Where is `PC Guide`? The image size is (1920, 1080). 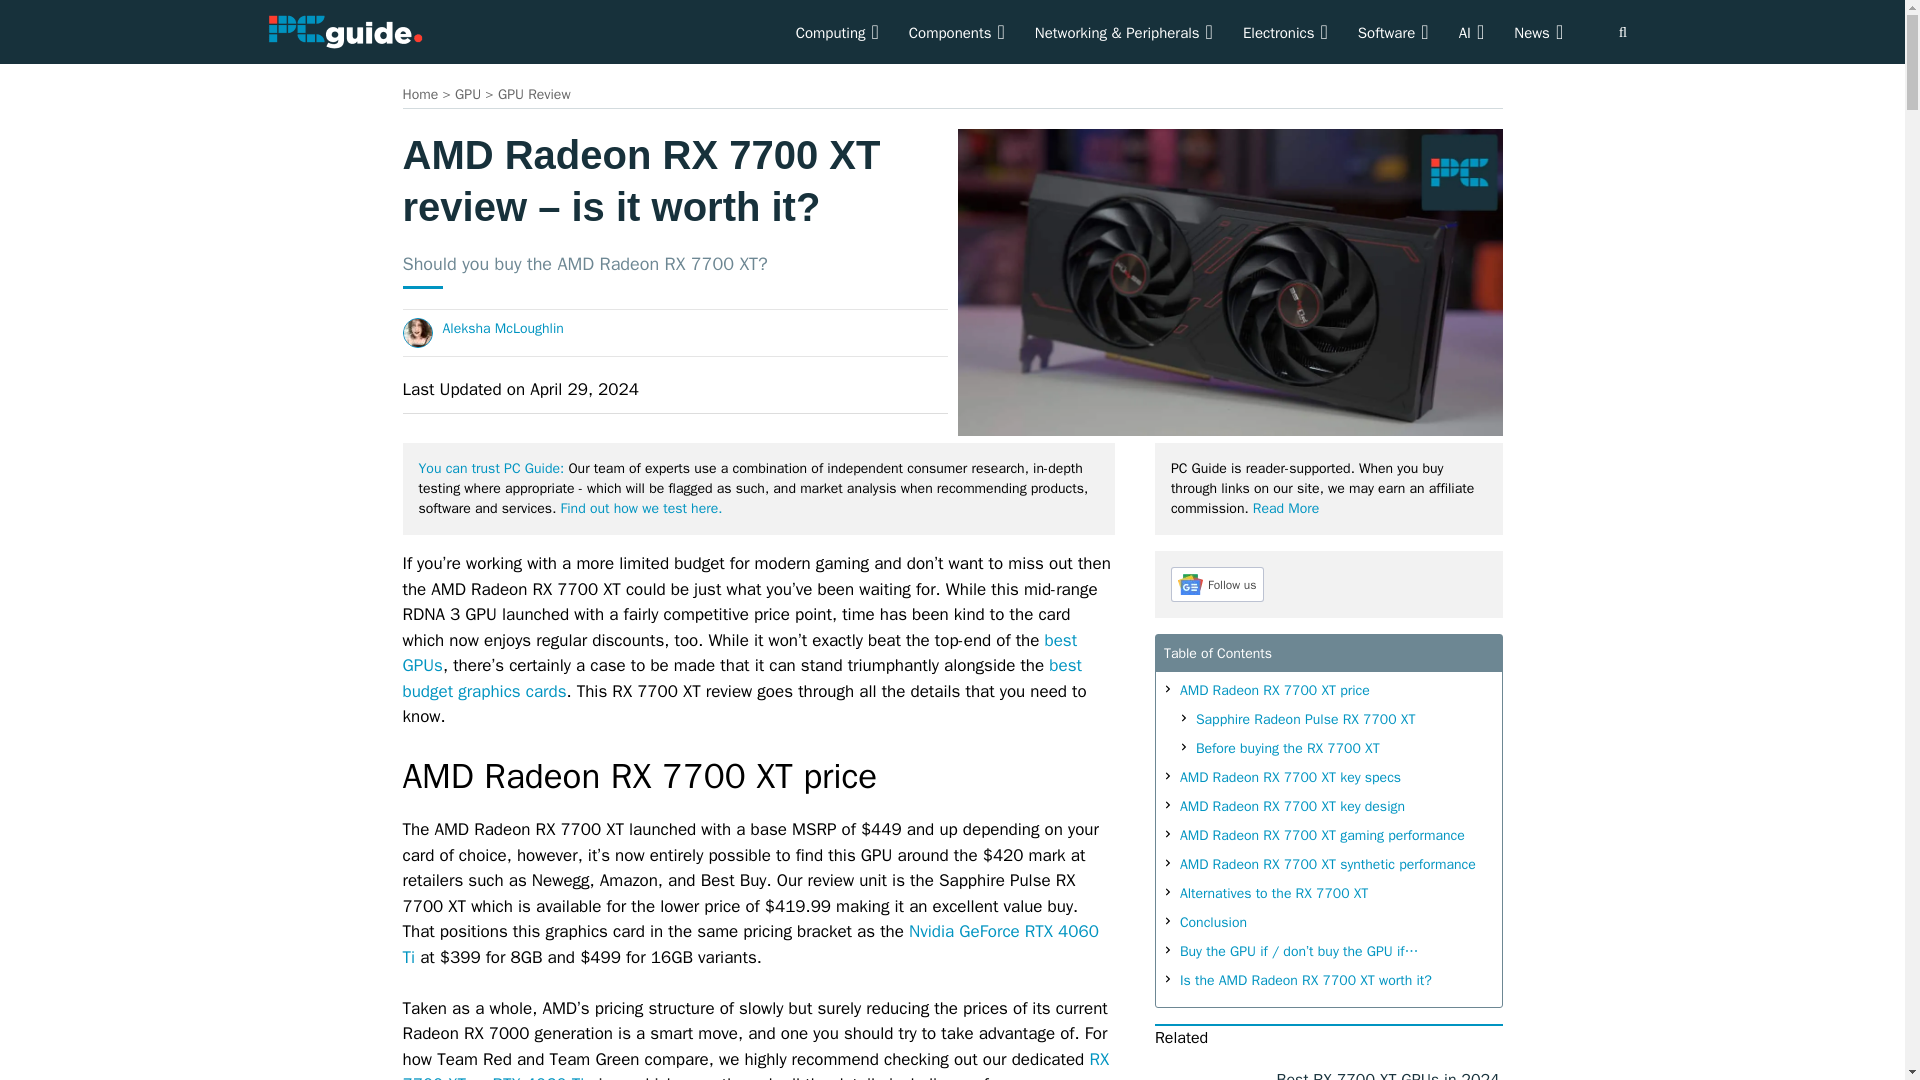
PC Guide is located at coordinates (344, 32).